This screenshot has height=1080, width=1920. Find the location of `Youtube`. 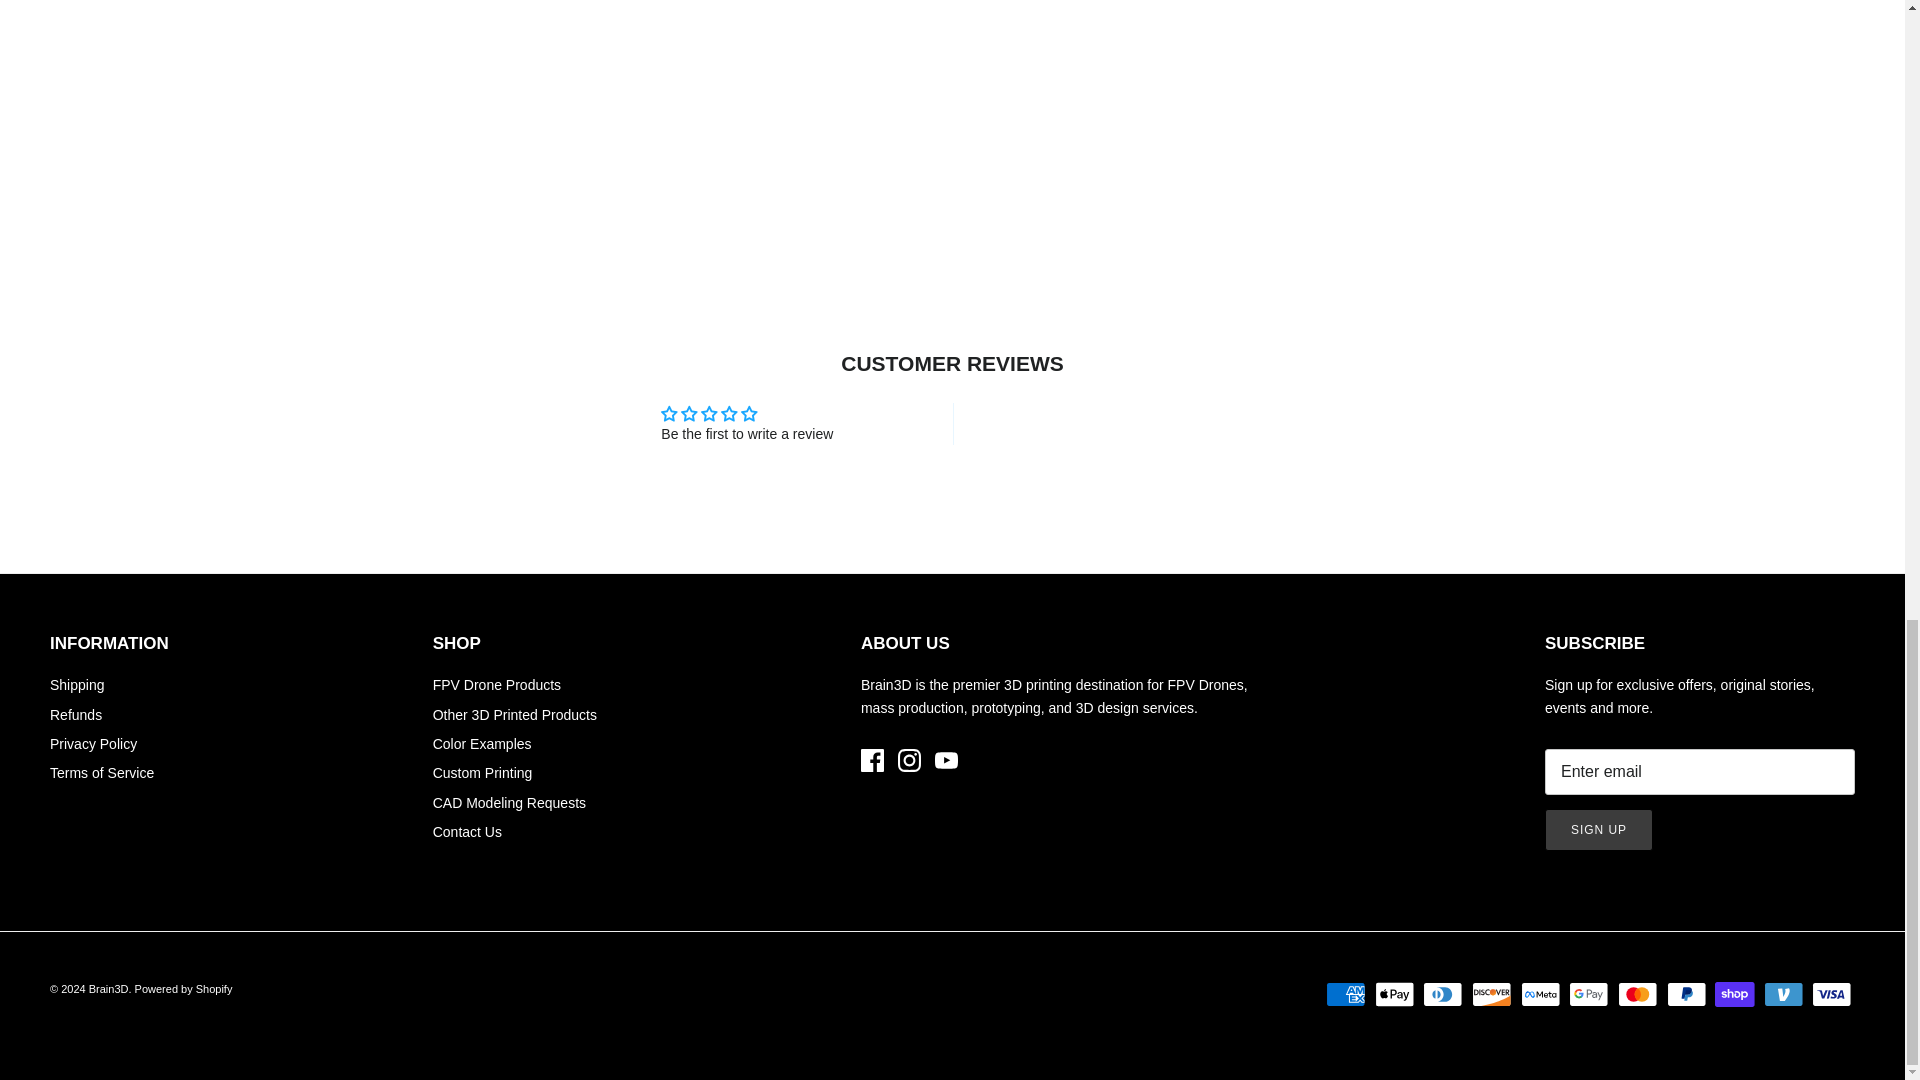

Youtube is located at coordinates (946, 760).